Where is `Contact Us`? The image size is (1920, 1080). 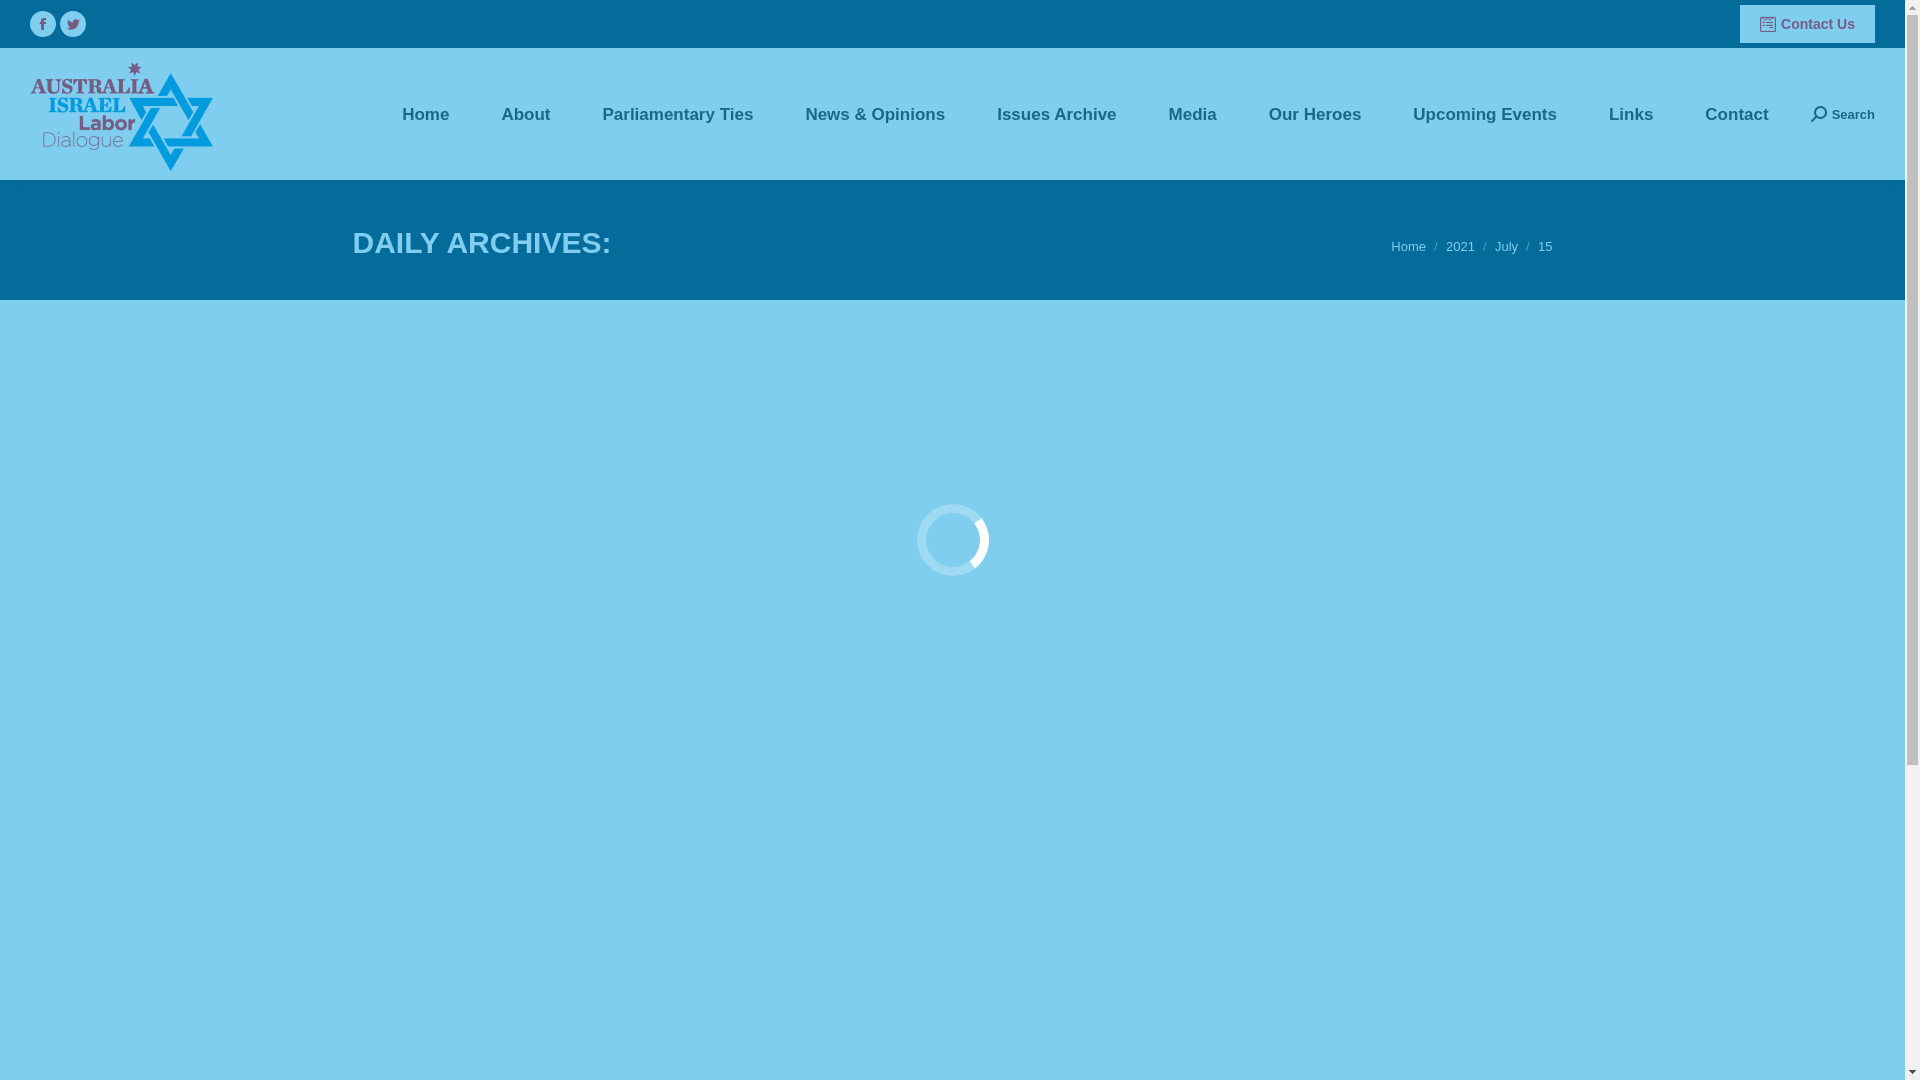 Contact Us is located at coordinates (1808, 24).